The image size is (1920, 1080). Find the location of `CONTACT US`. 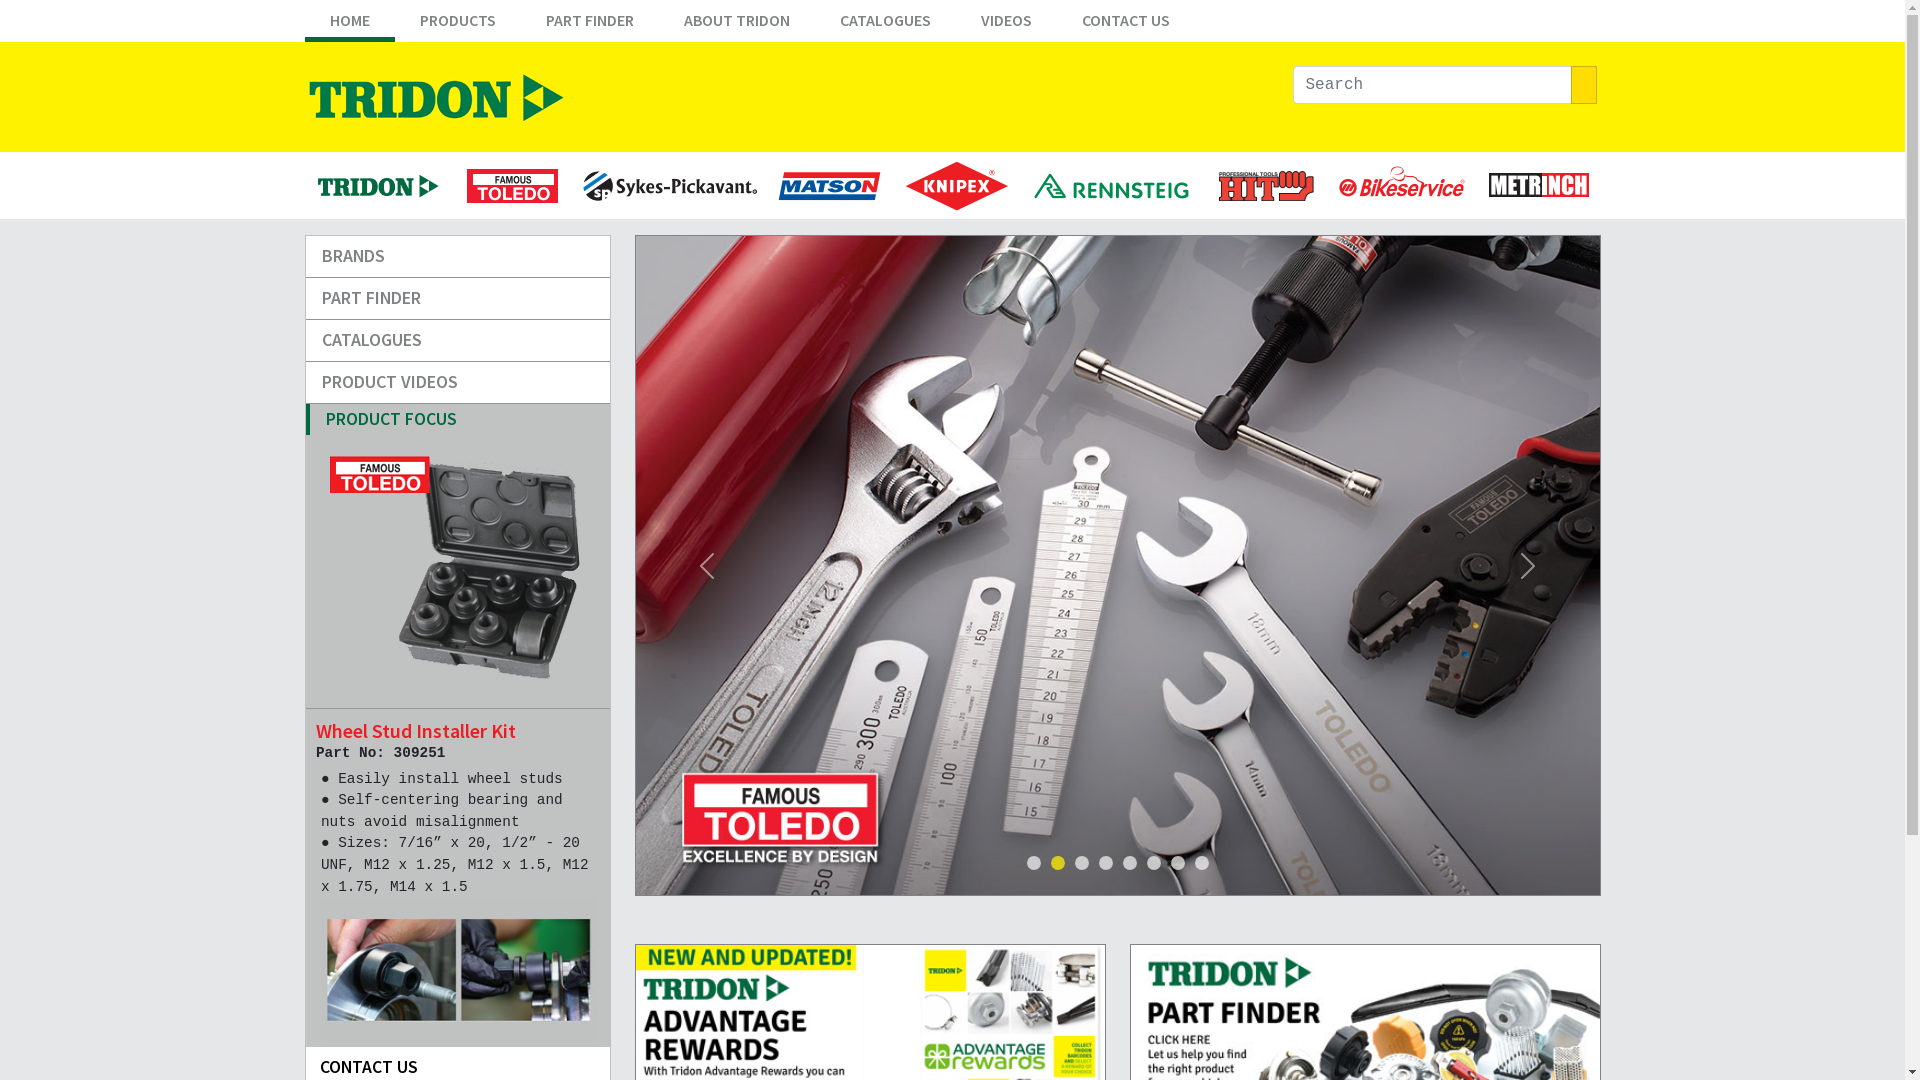

CONTACT US is located at coordinates (1125, 25).